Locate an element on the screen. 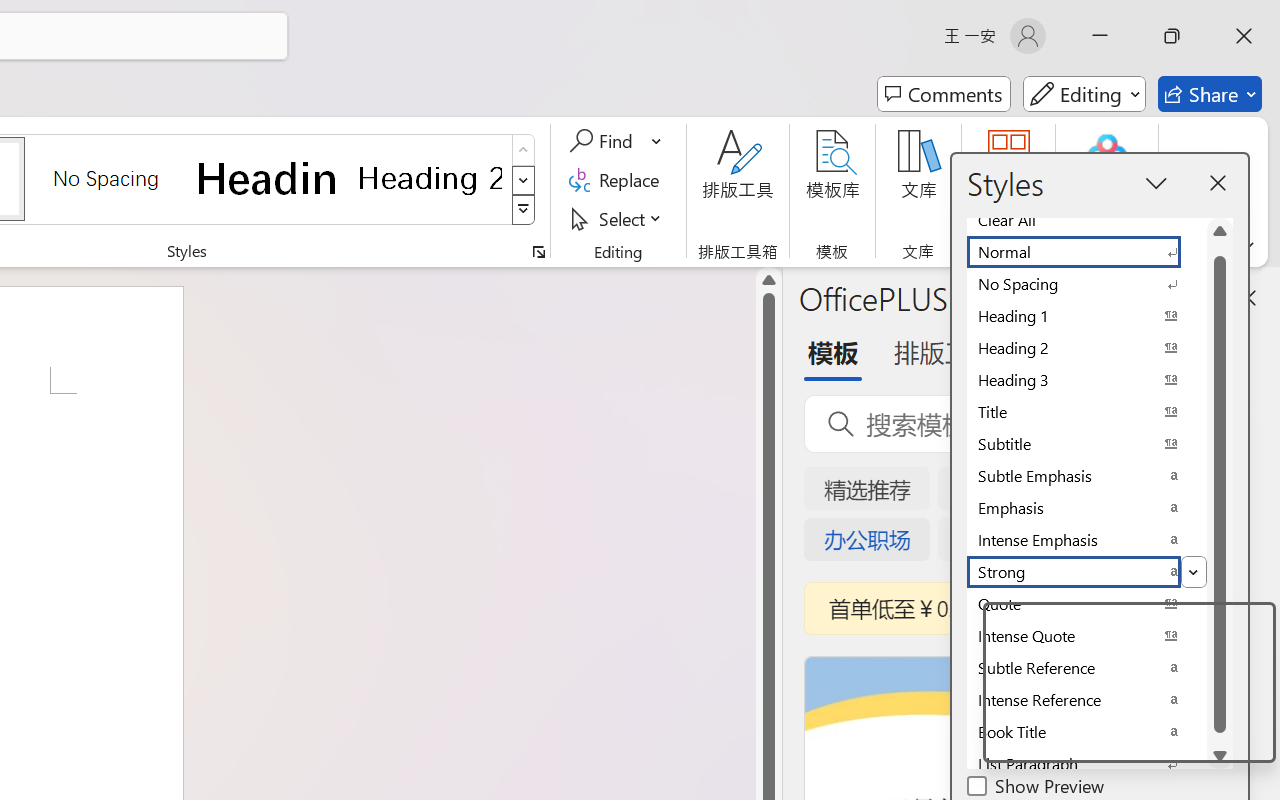 The width and height of the screenshot is (1280, 800). Heading 1 is located at coordinates (268, 178).